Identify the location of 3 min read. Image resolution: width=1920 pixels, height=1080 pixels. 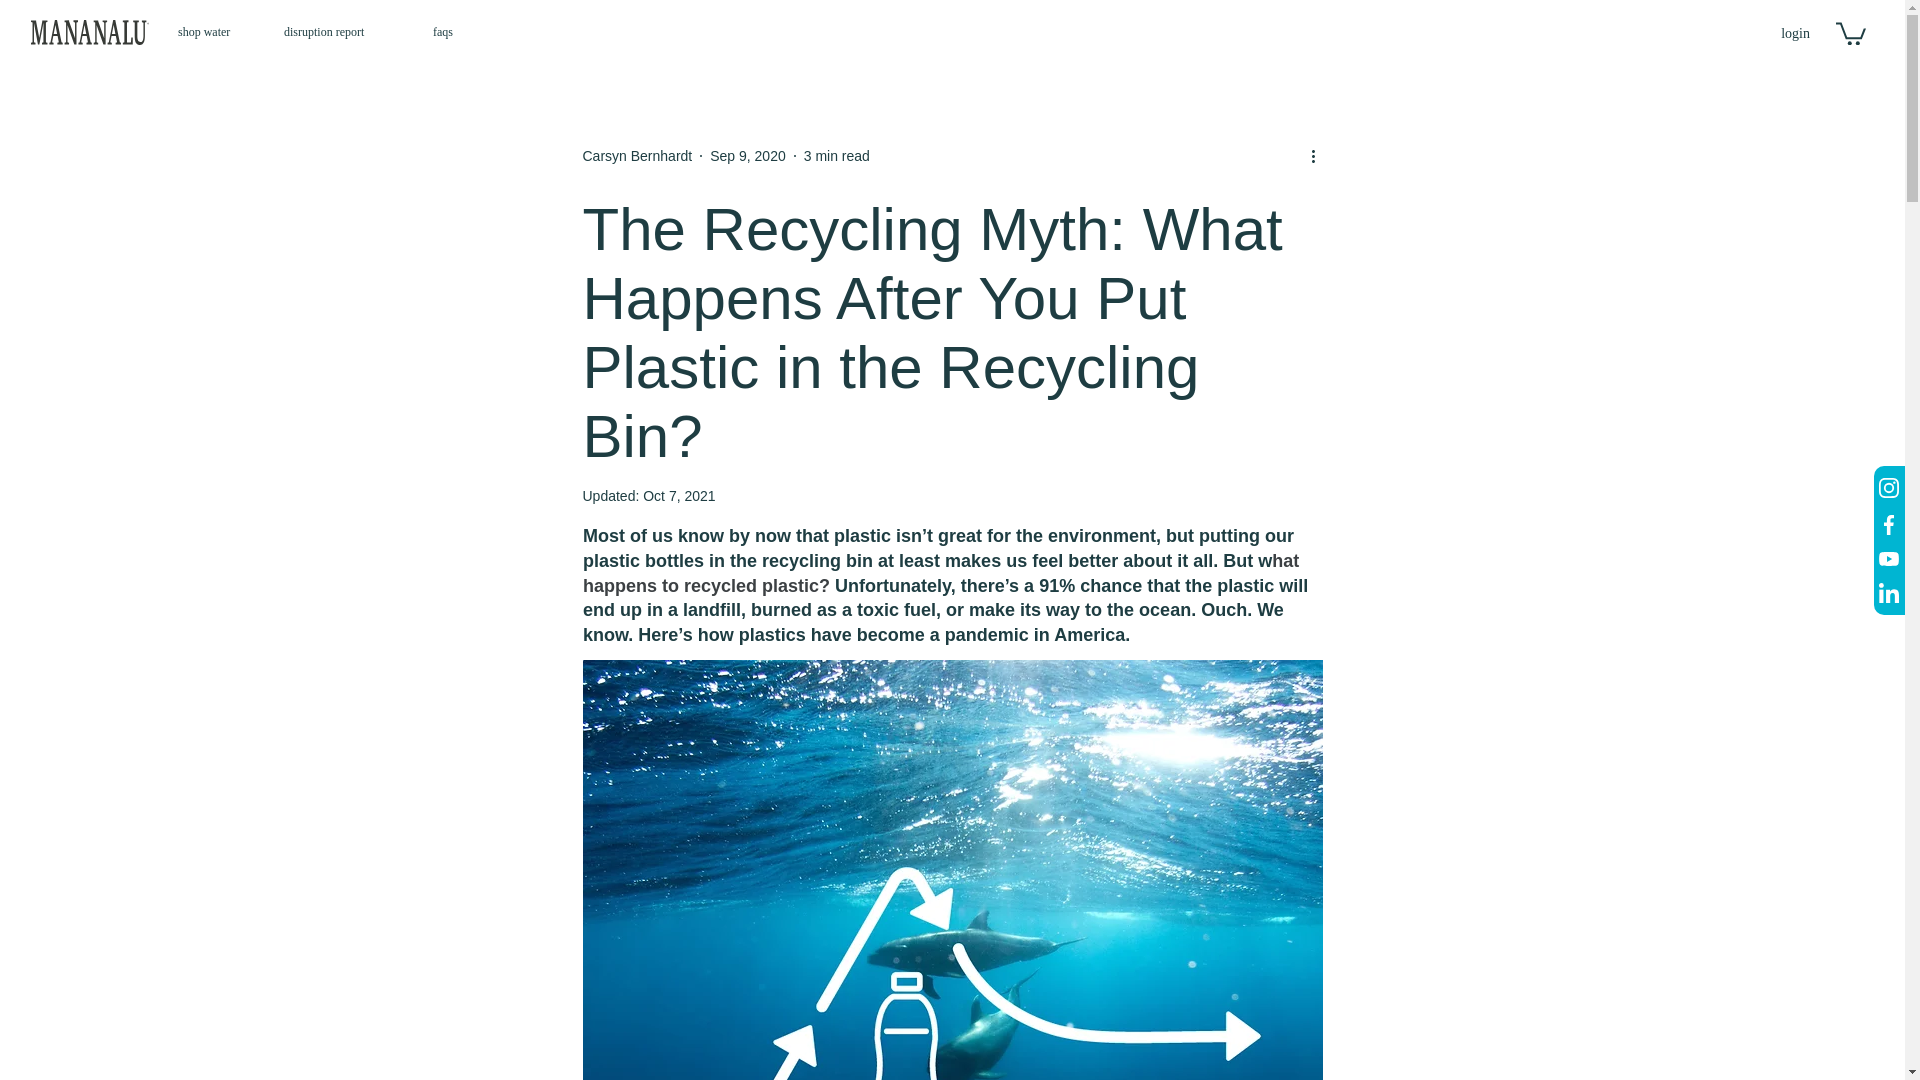
(836, 156).